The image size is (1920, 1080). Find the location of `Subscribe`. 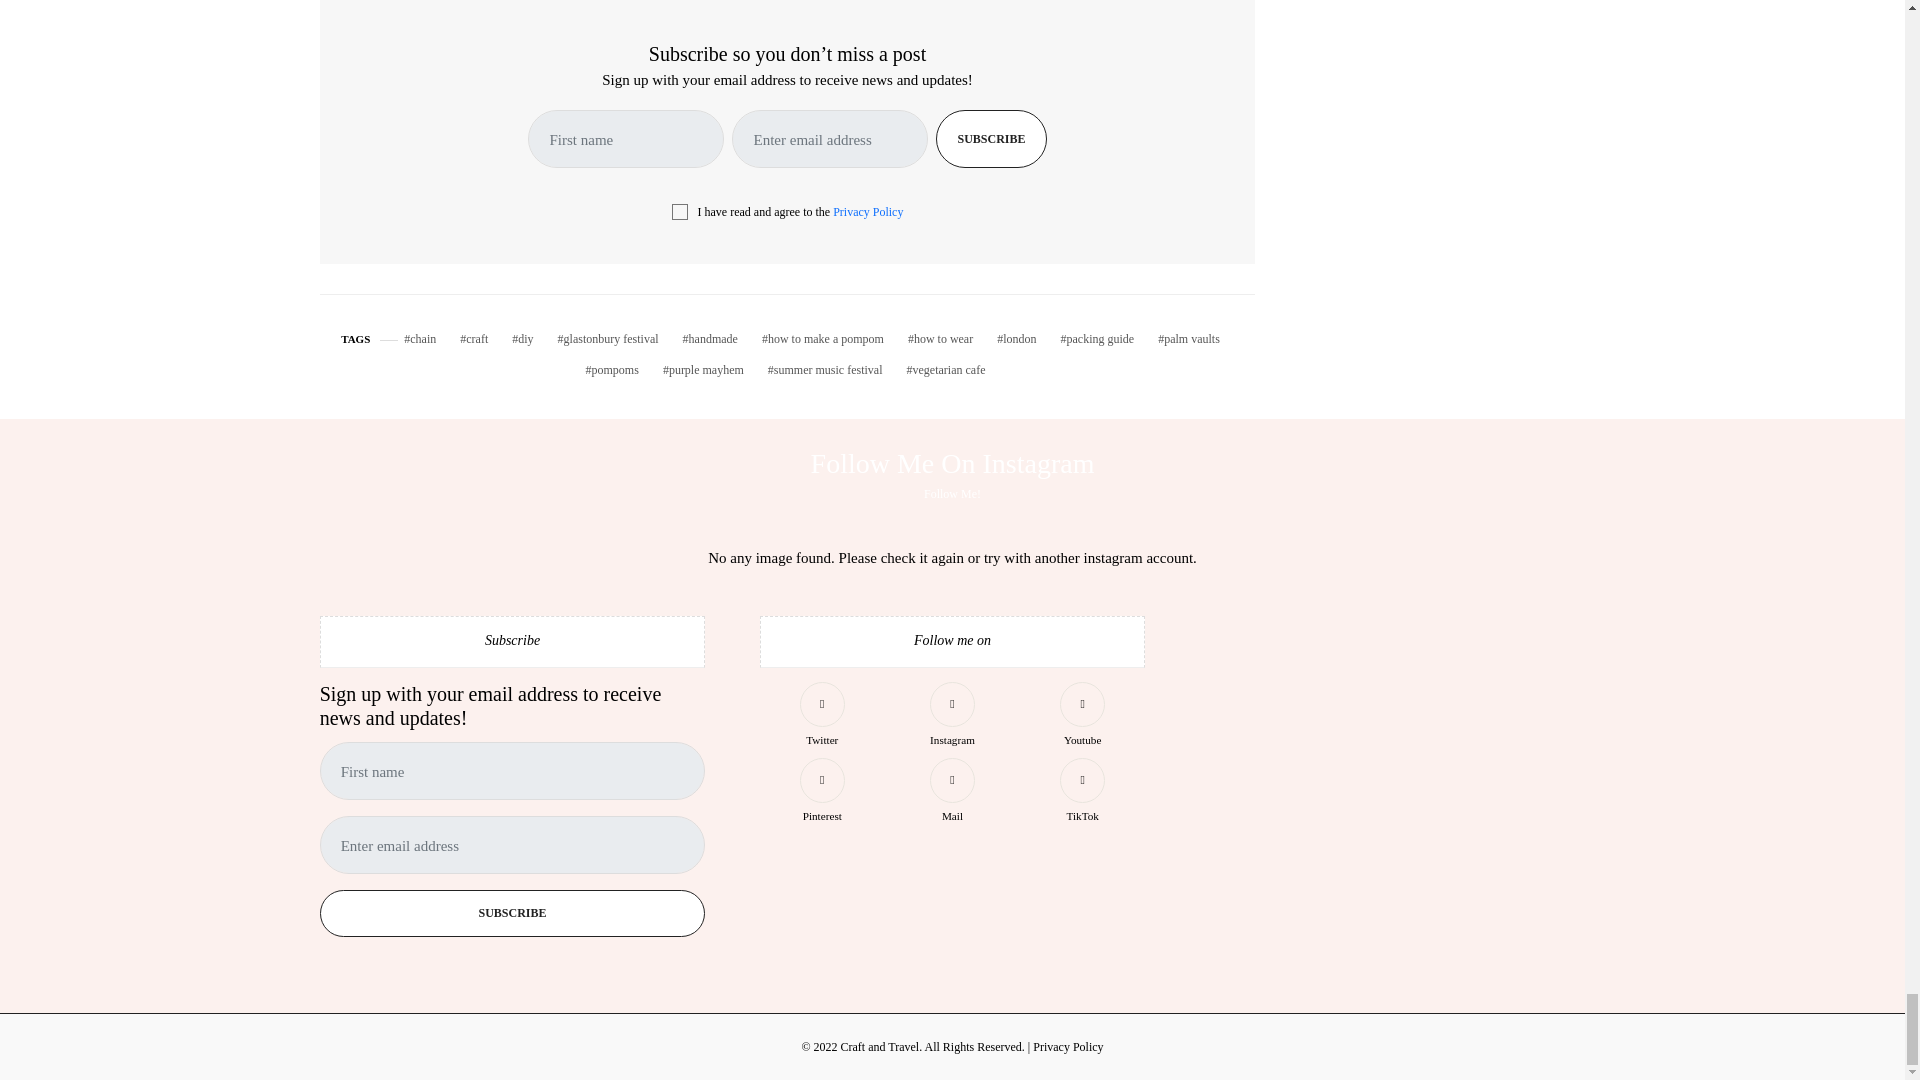

Subscribe is located at coordinates (991, 139).